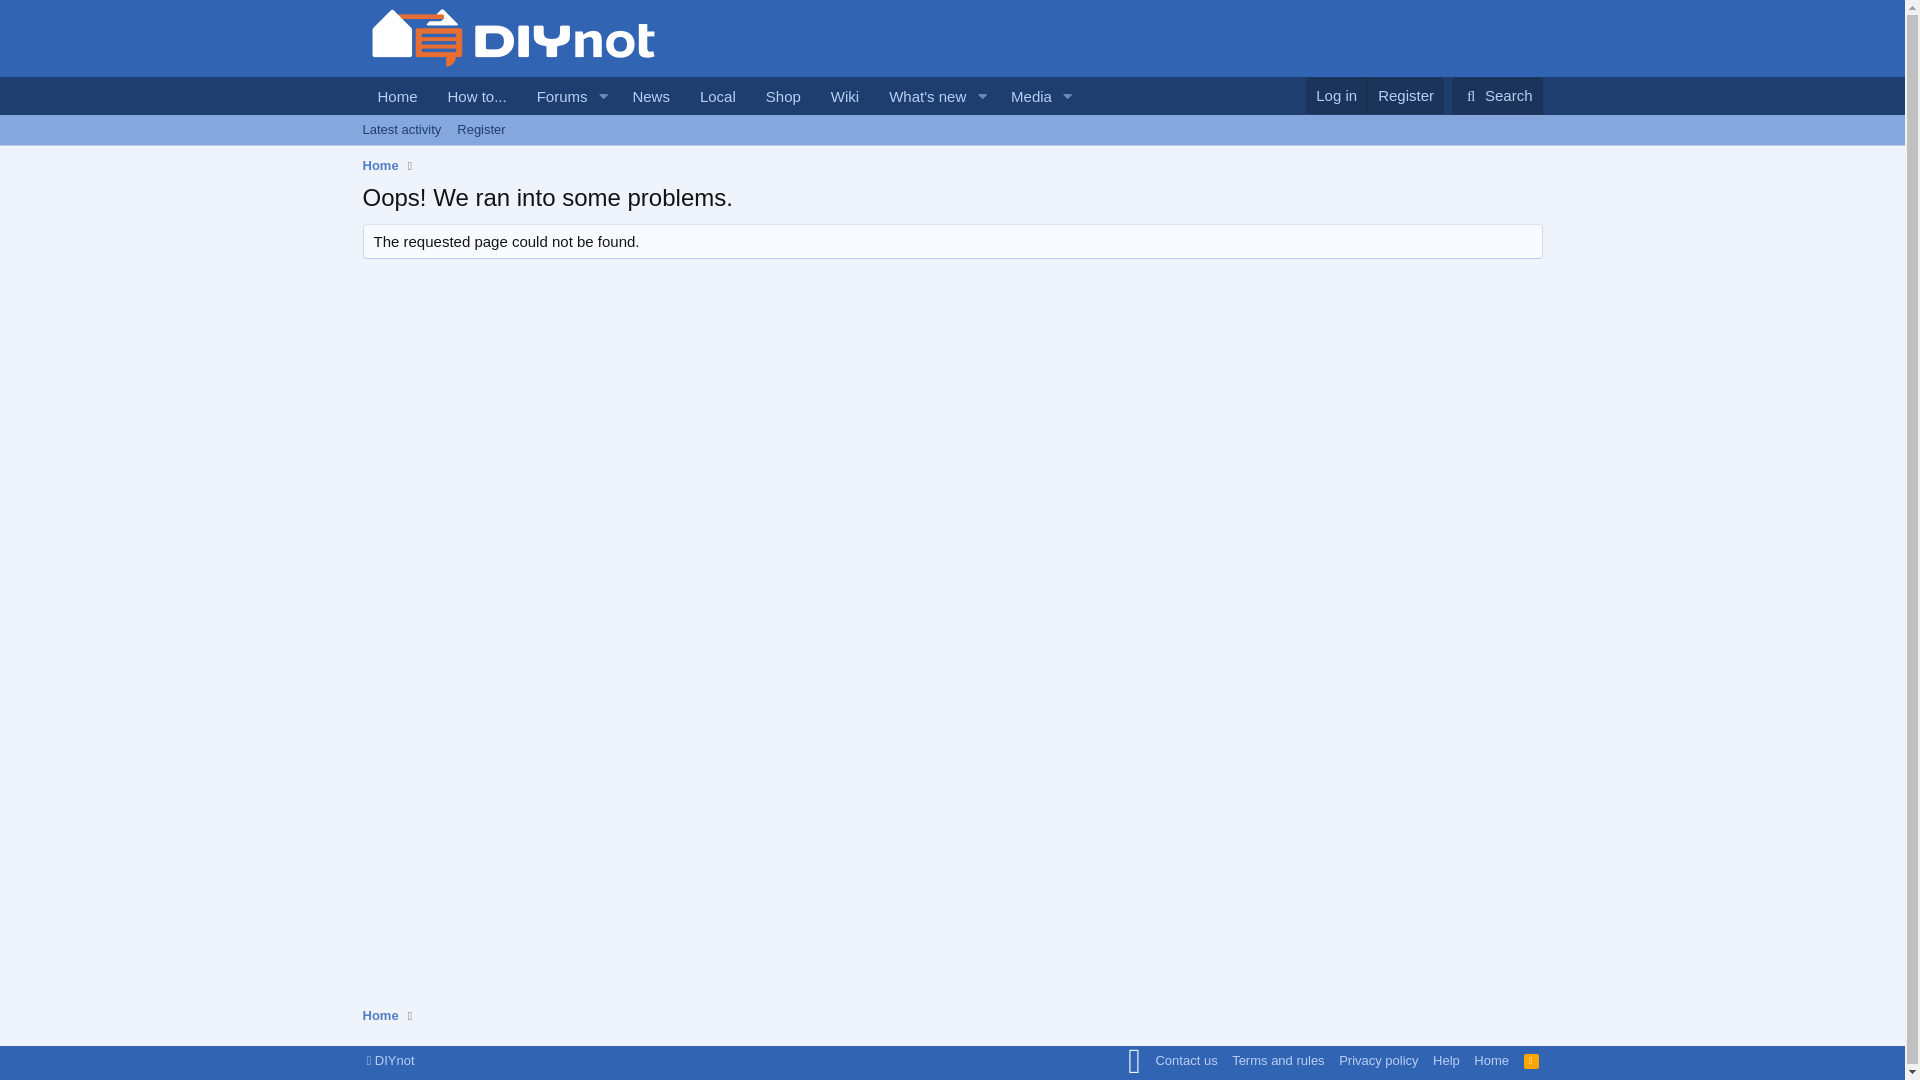 The width and height of the screenshot is (1920, 1080). Describe the element at coordinates (951, 152) in the screenshot. I see `Register` at that location.